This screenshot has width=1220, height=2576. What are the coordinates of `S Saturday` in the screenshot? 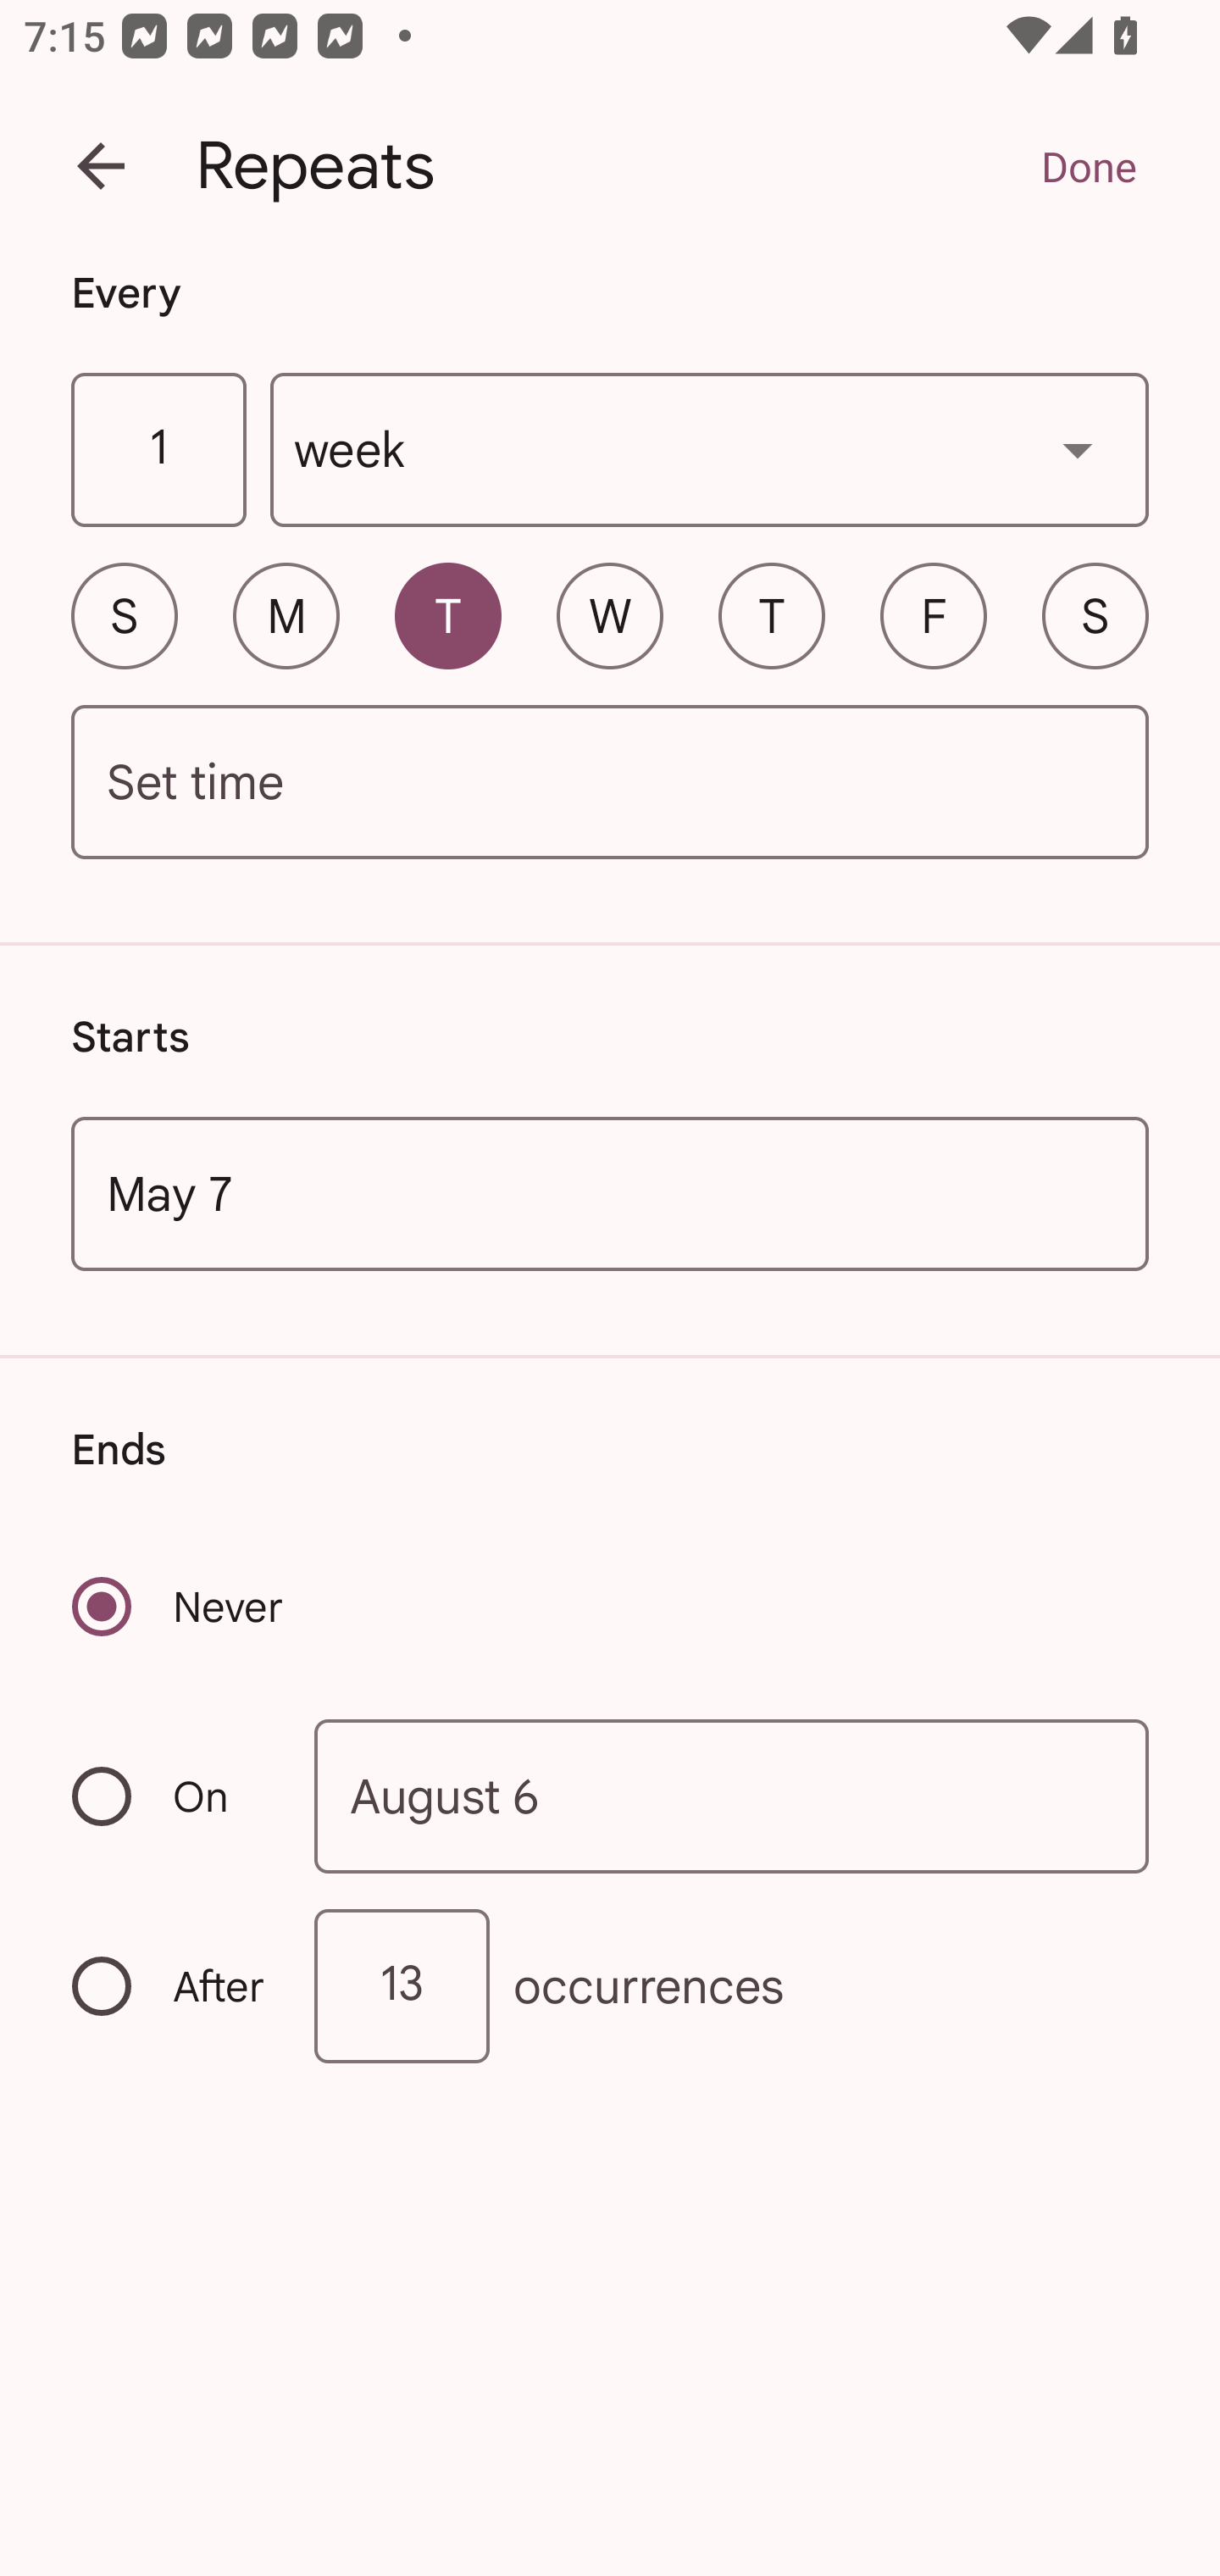 It's located at (1095, 615).